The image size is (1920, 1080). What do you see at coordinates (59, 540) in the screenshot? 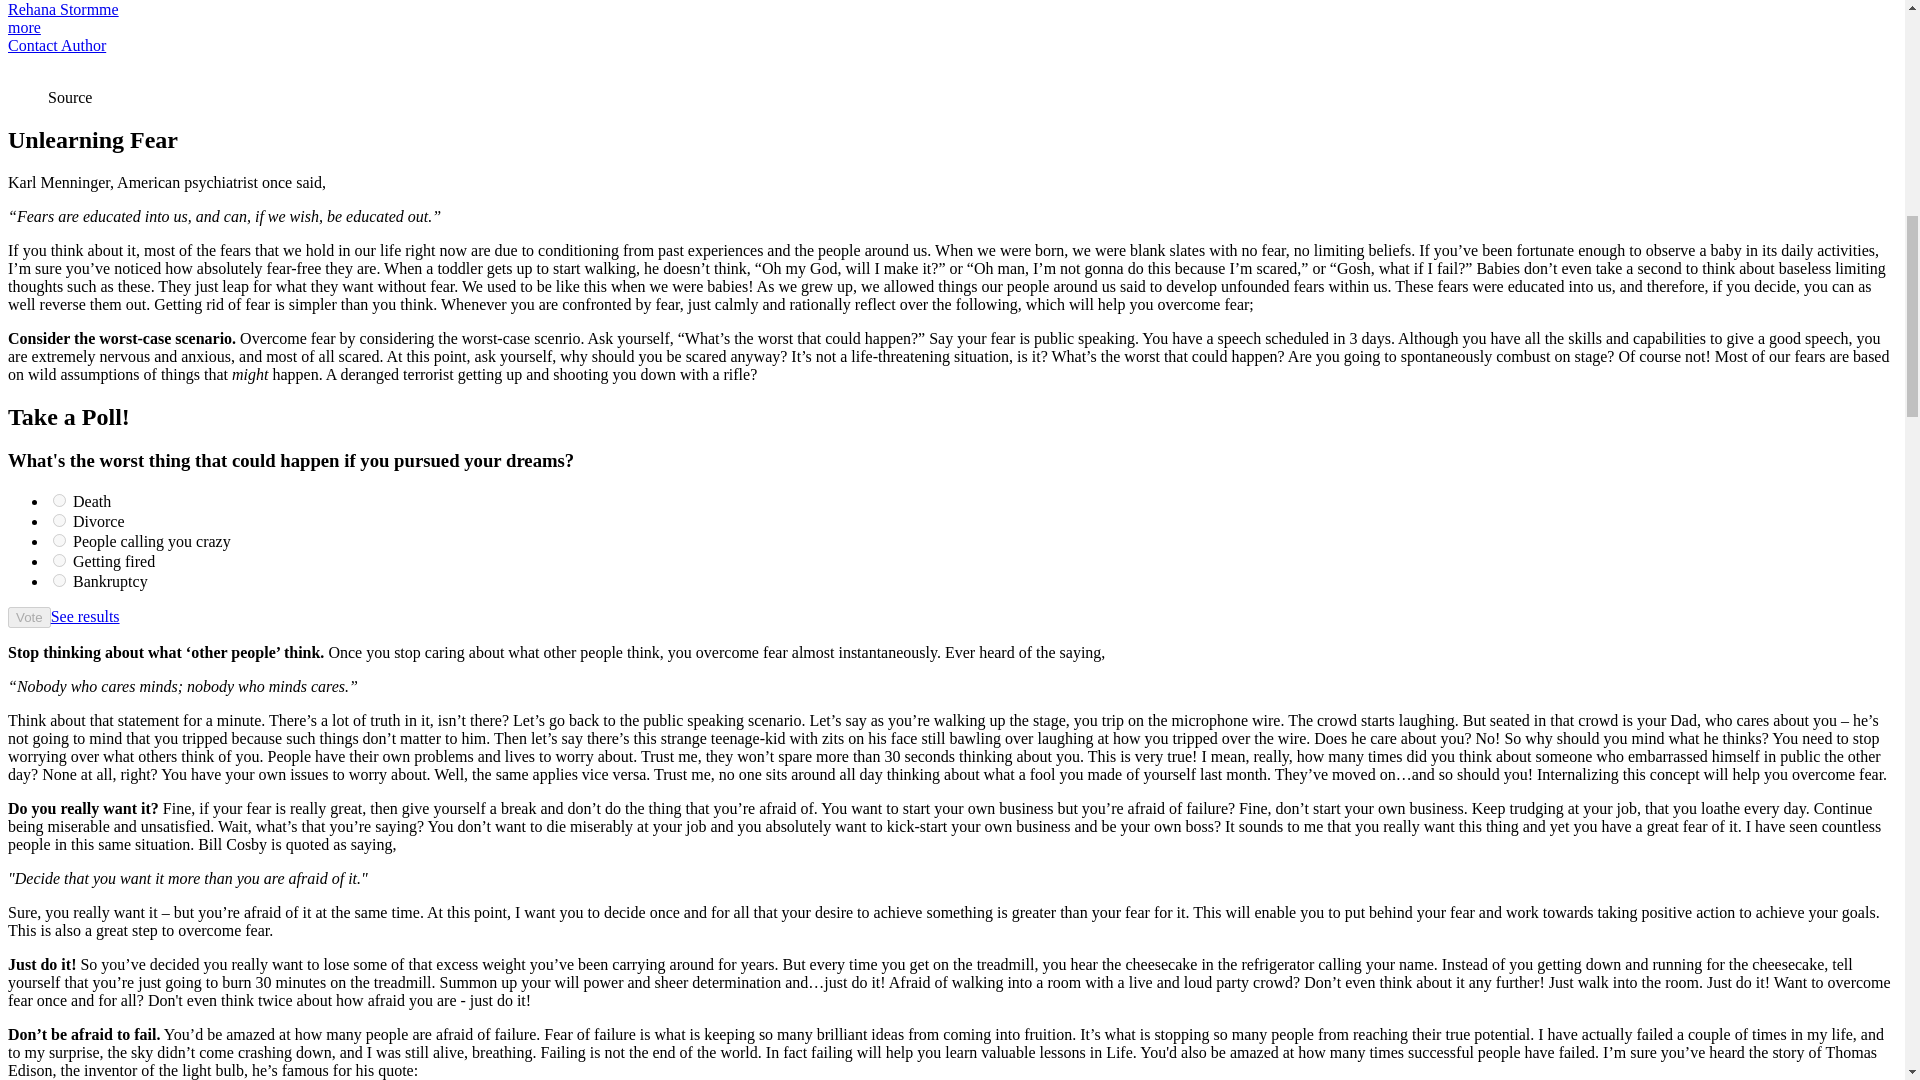
I see `2` at bounding box center [59, 540].